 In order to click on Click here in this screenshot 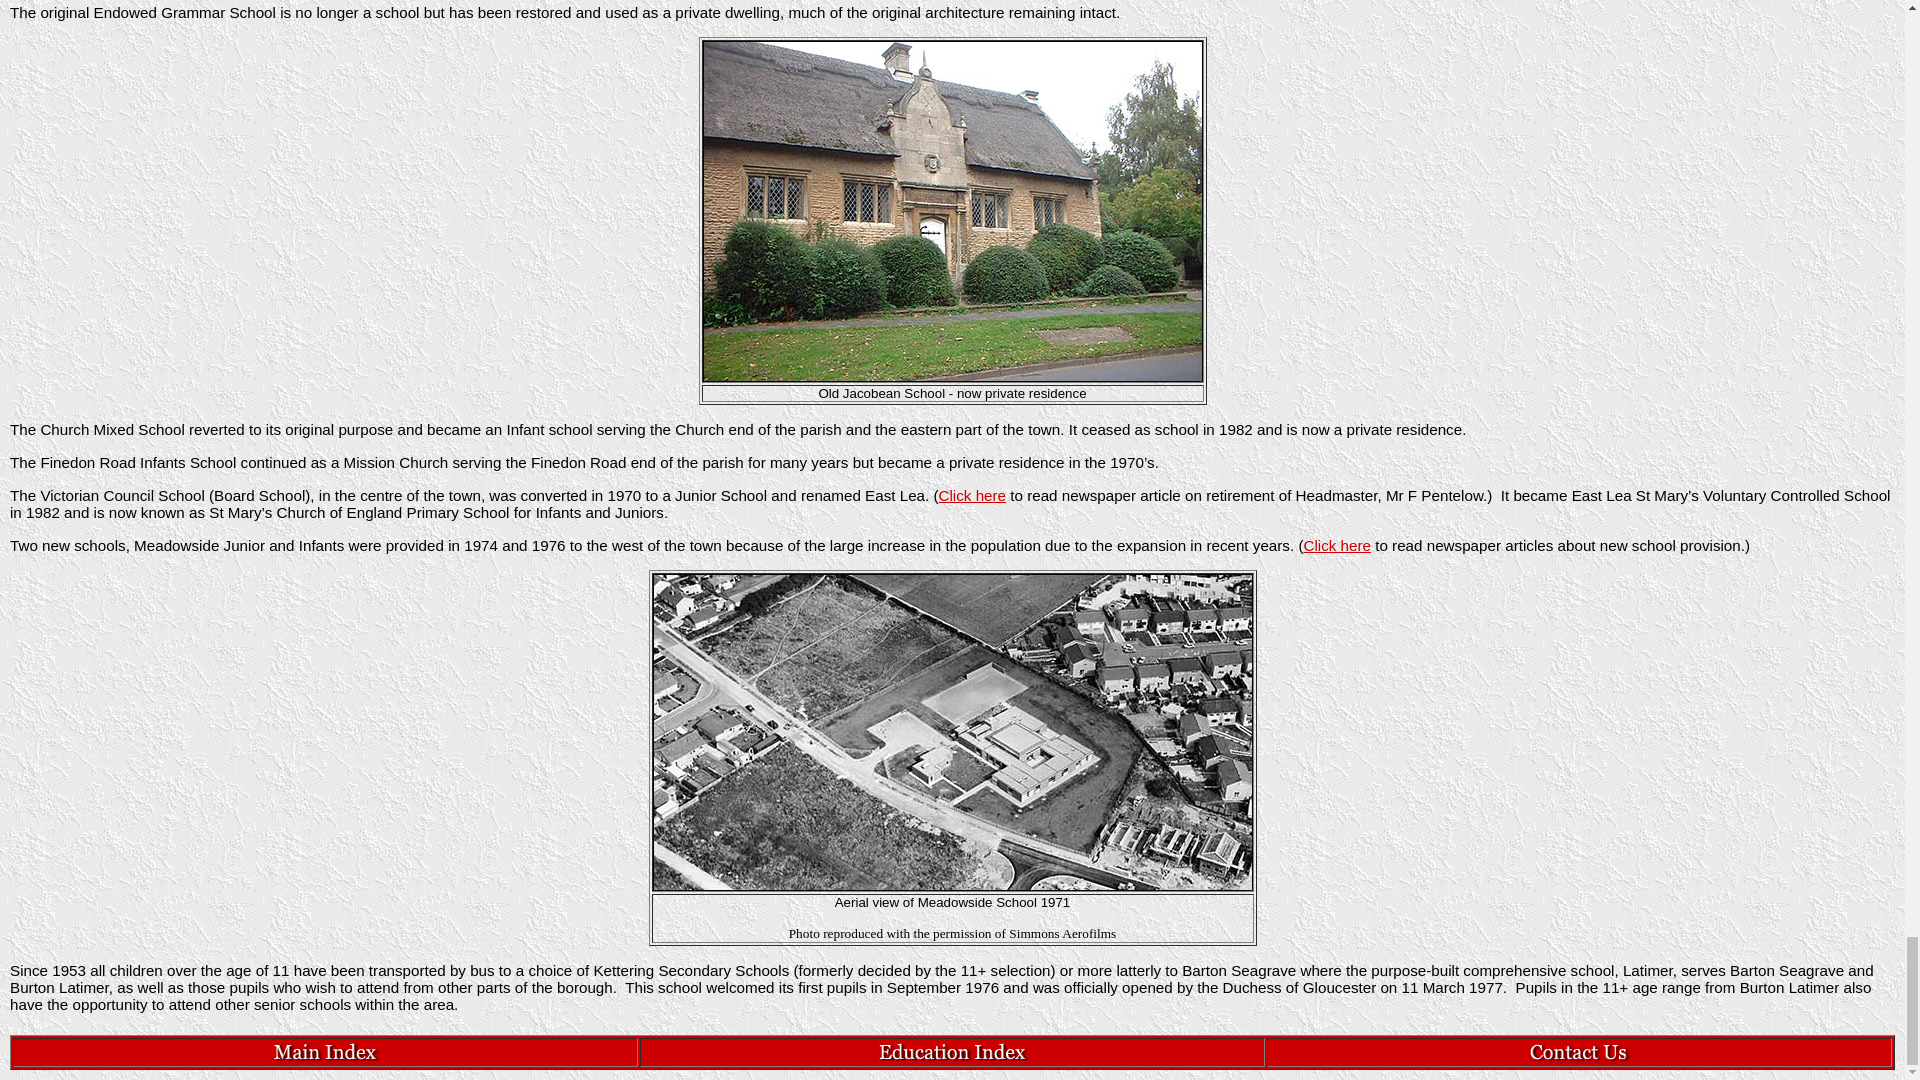, I will do `click(972, 496)`.